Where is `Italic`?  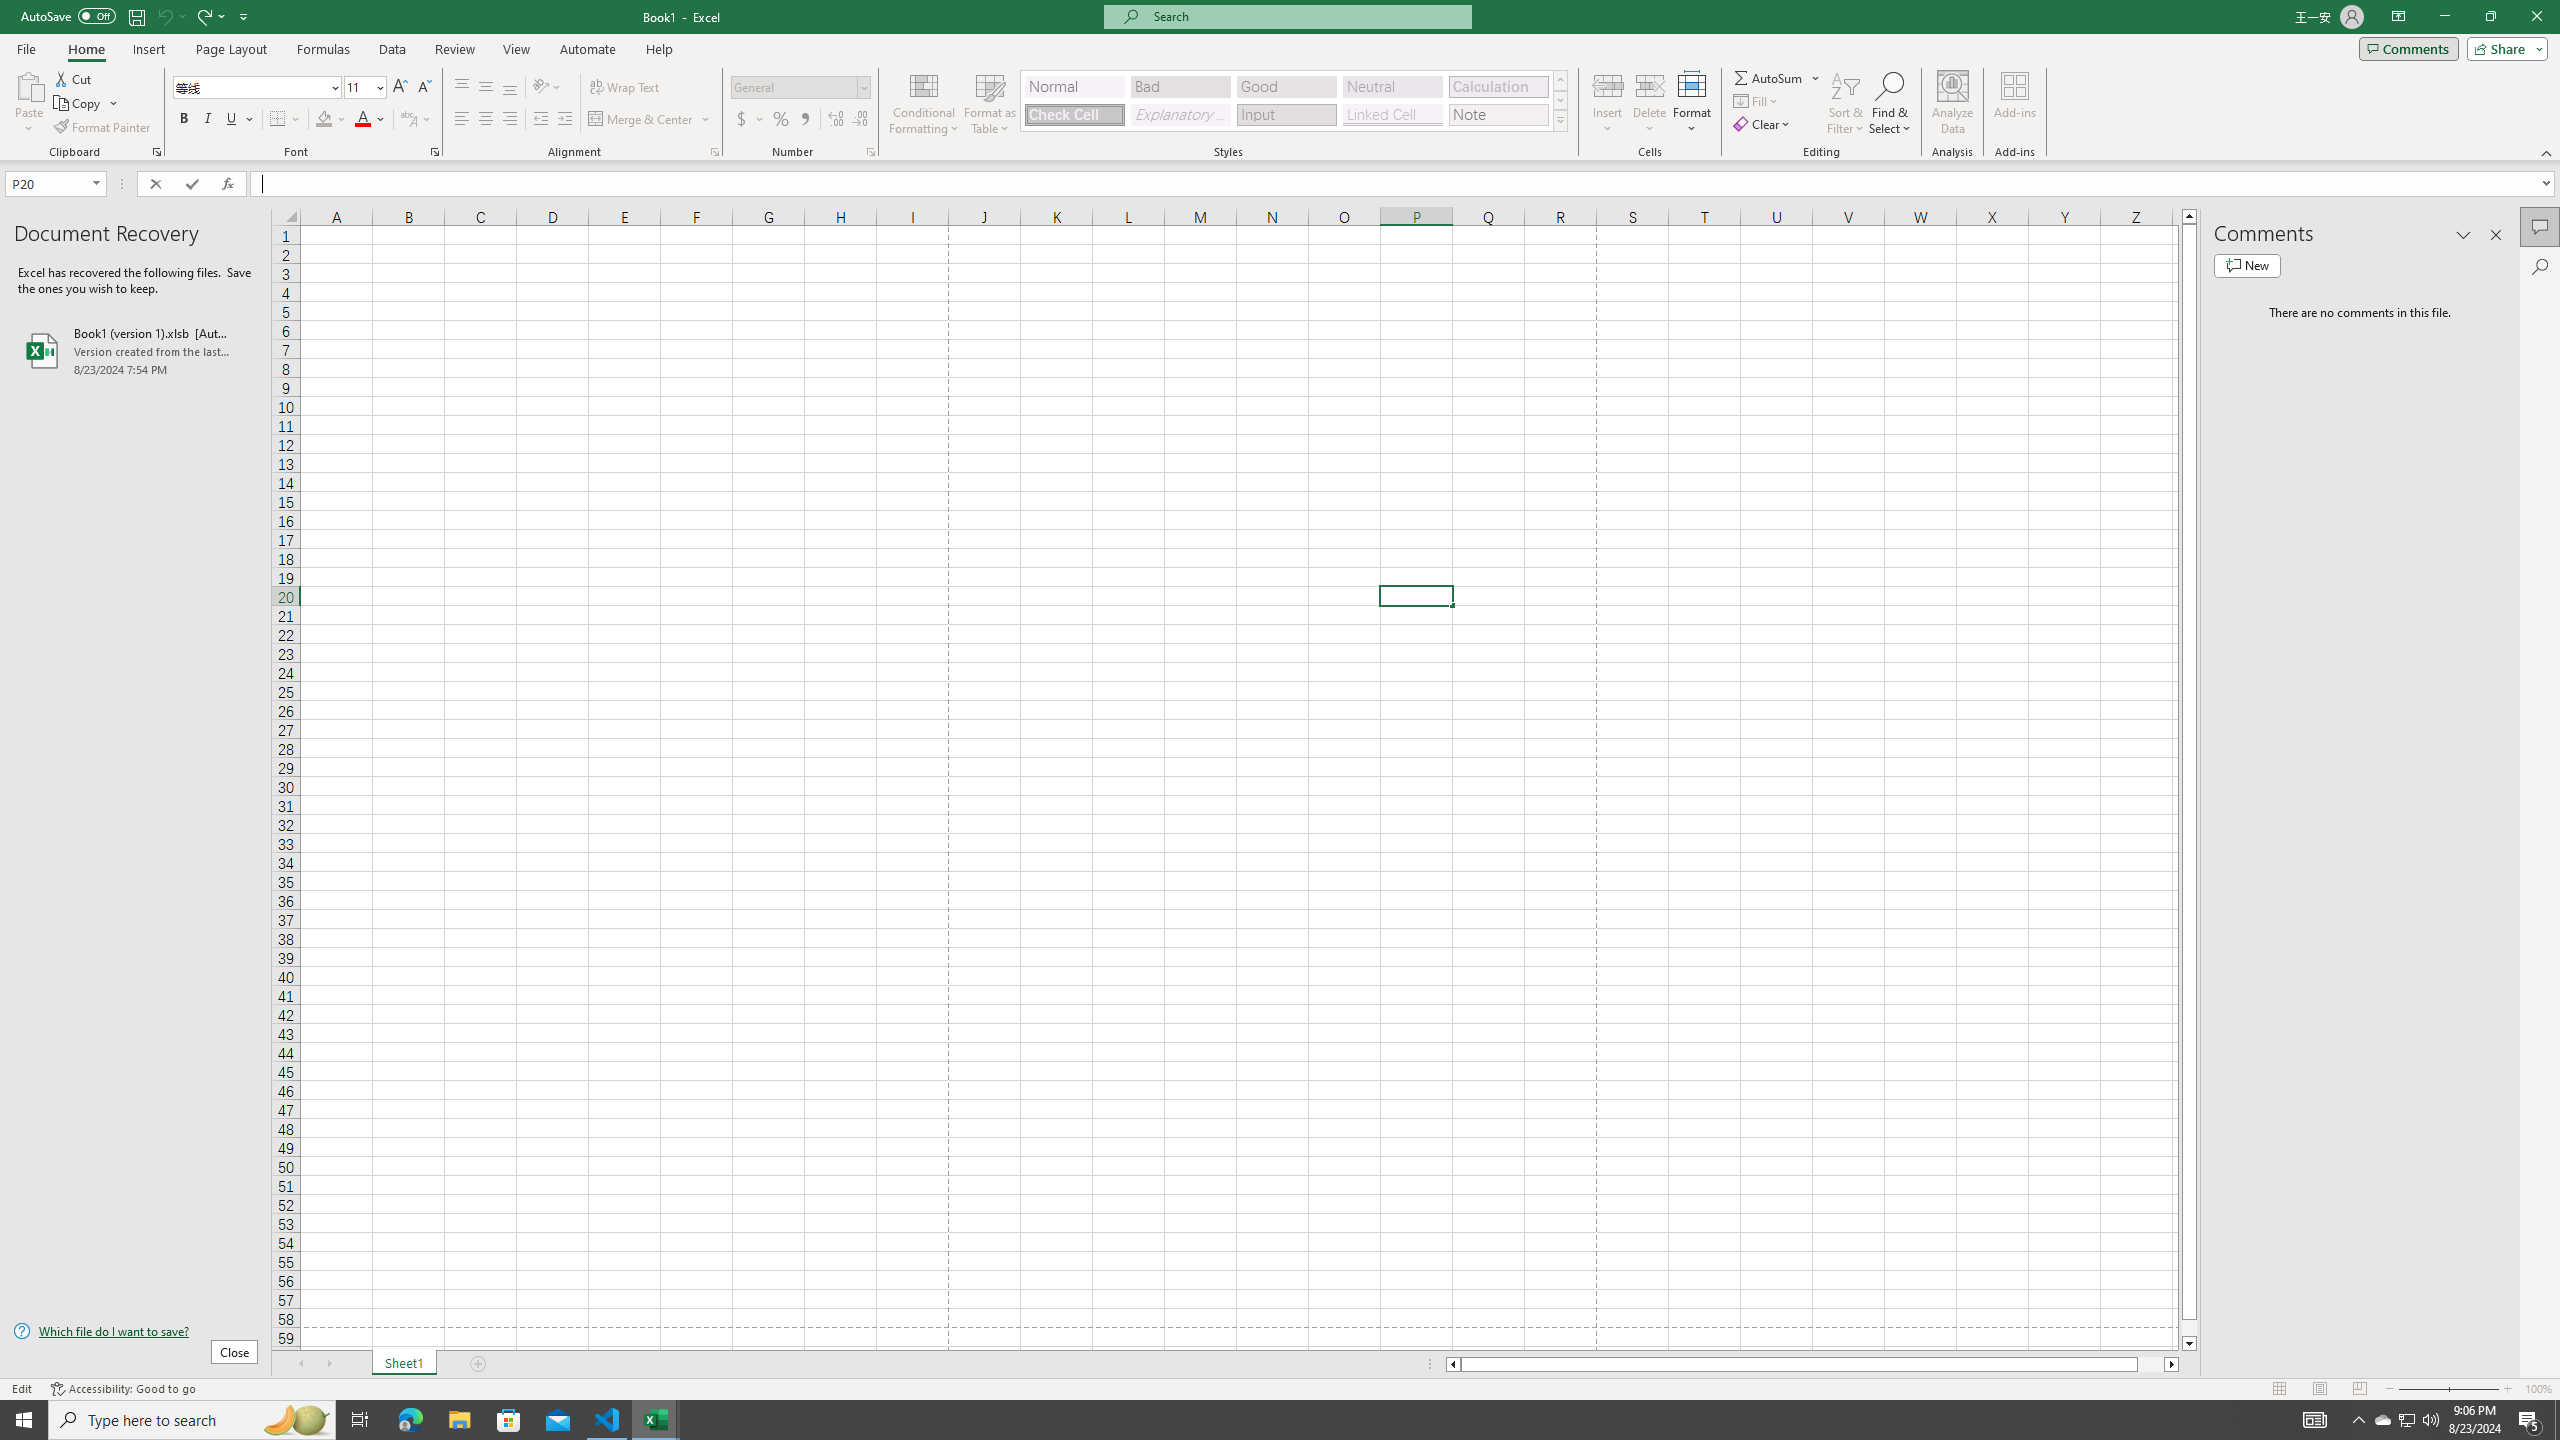
Italic is located at coordinates (208, 120).